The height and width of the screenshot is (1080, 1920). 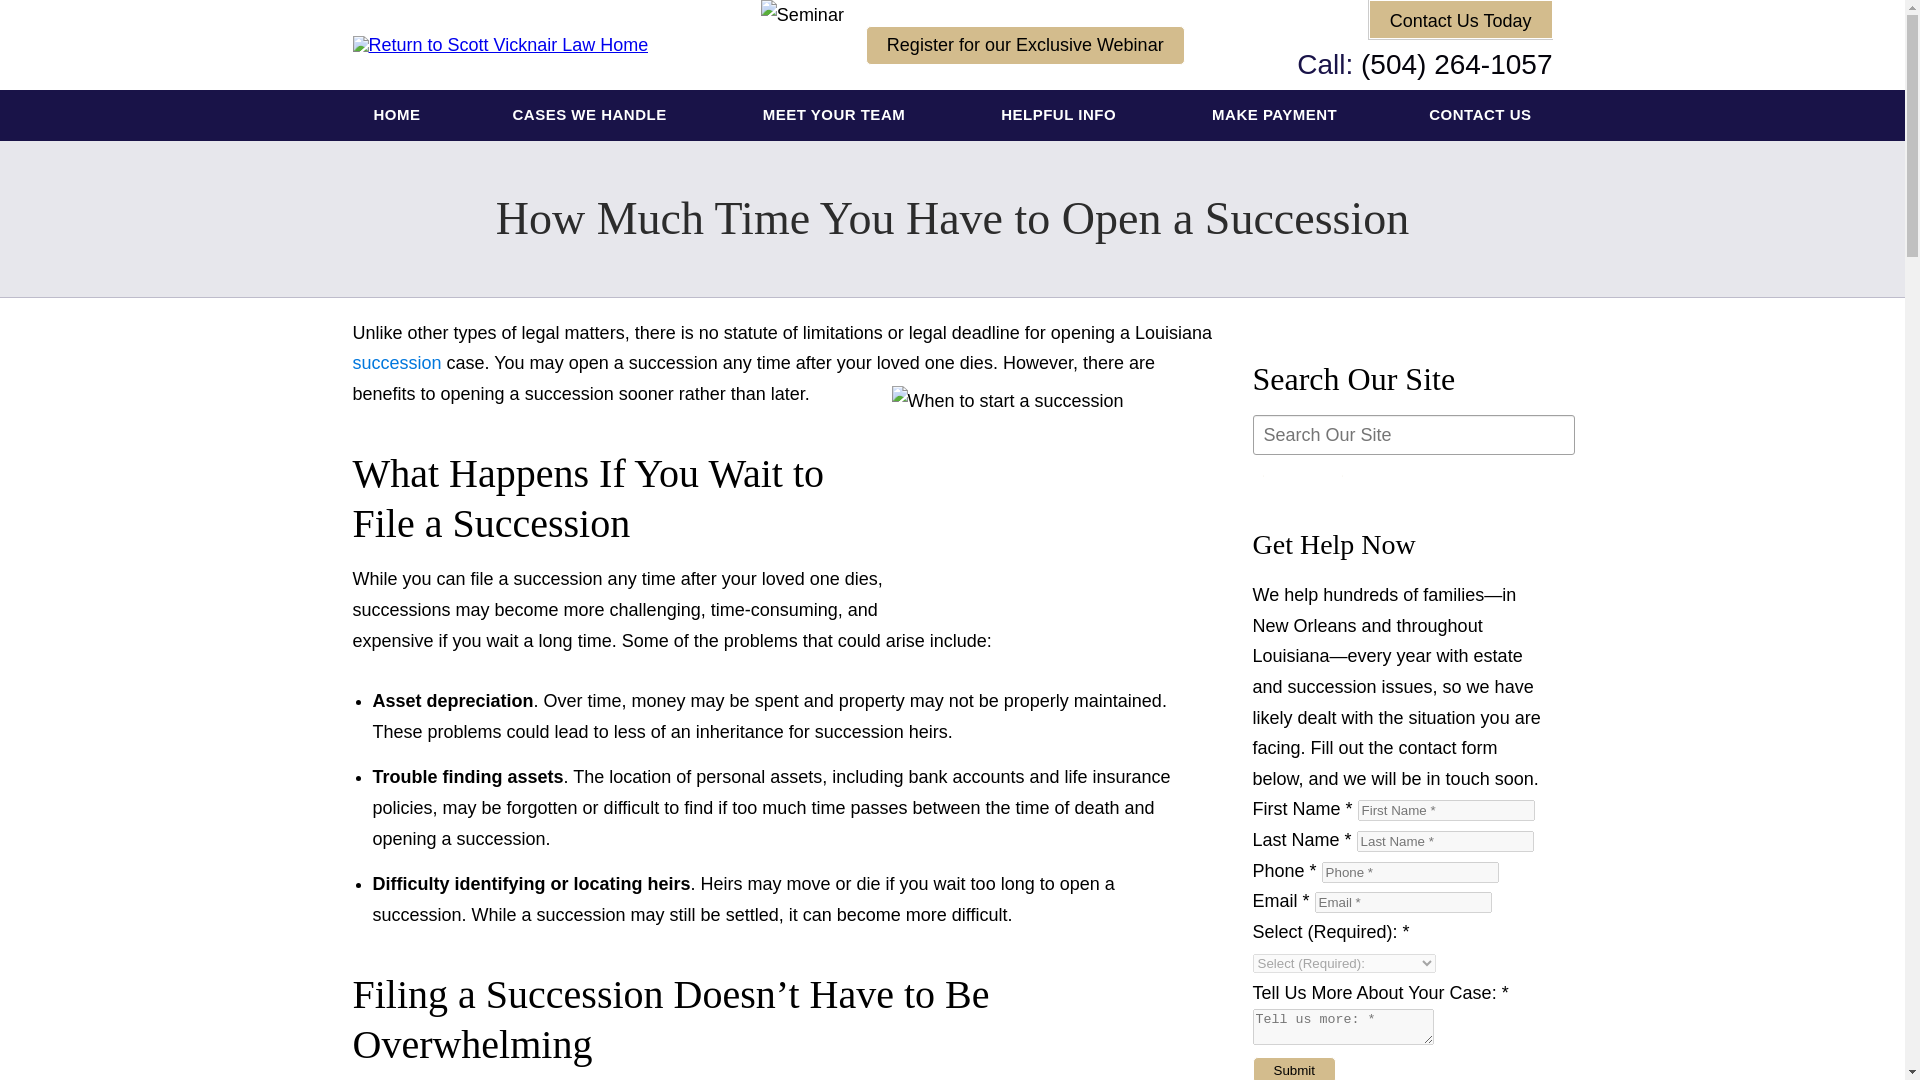 I want to click on succession, so click(x=396, y=362).